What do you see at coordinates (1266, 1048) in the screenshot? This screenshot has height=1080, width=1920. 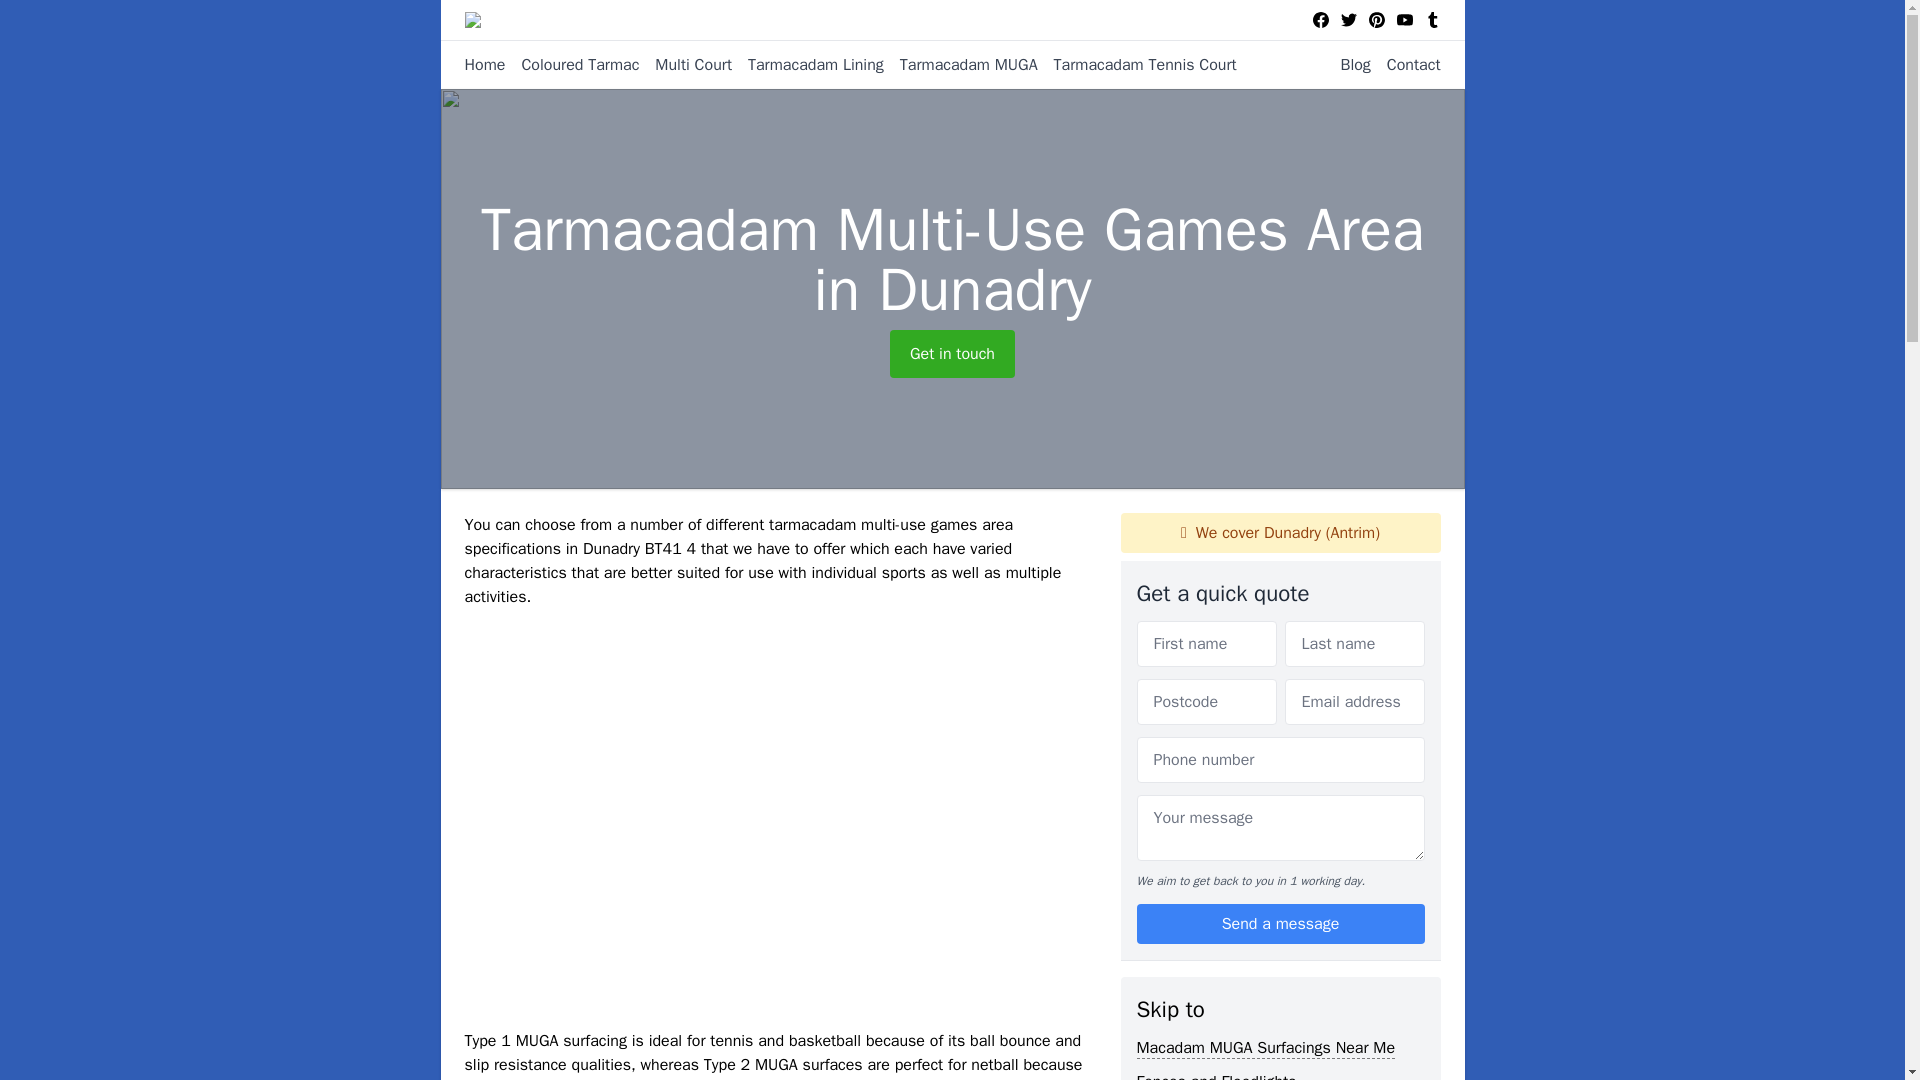 I see `Macadam MUGA Surfacings Near Me` at bounding box center [1266, 1048].